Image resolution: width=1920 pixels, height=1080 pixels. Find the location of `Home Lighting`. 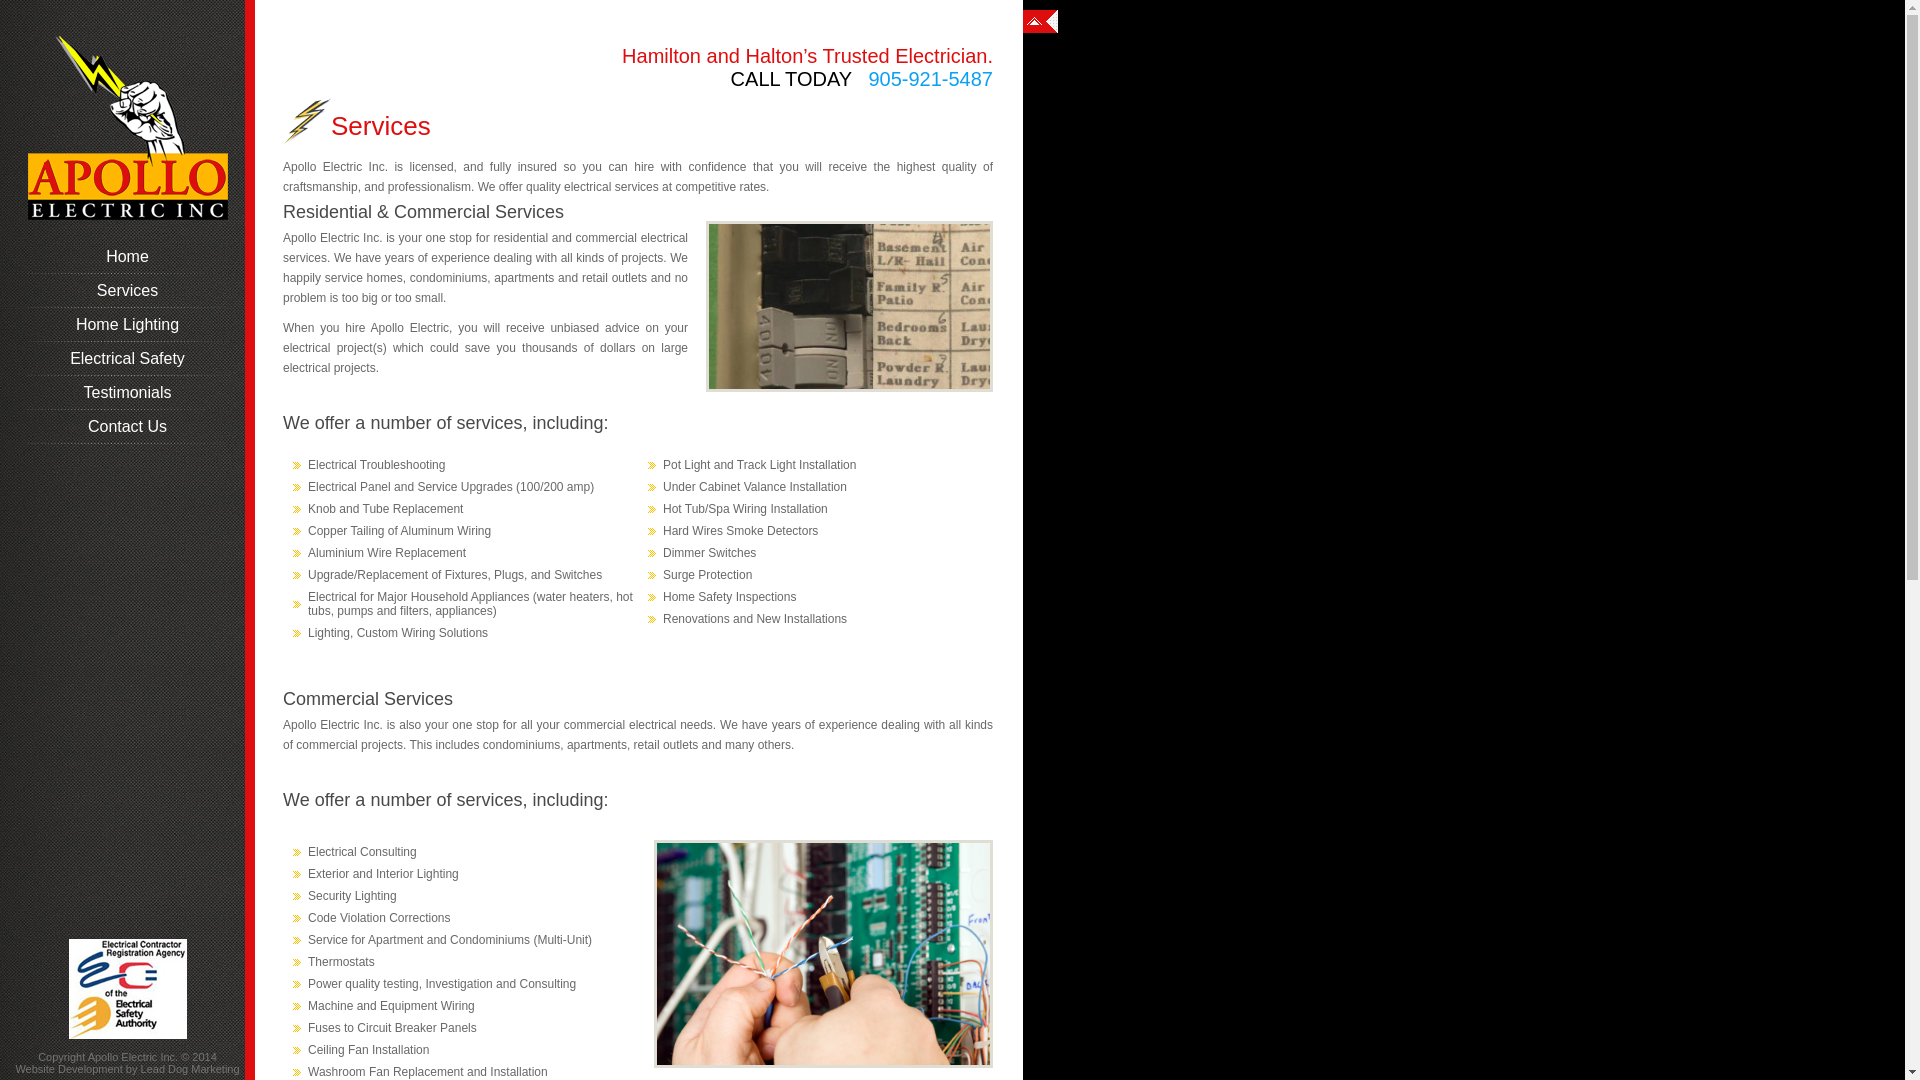

Home Lighting is located at coordinates (128, 325).